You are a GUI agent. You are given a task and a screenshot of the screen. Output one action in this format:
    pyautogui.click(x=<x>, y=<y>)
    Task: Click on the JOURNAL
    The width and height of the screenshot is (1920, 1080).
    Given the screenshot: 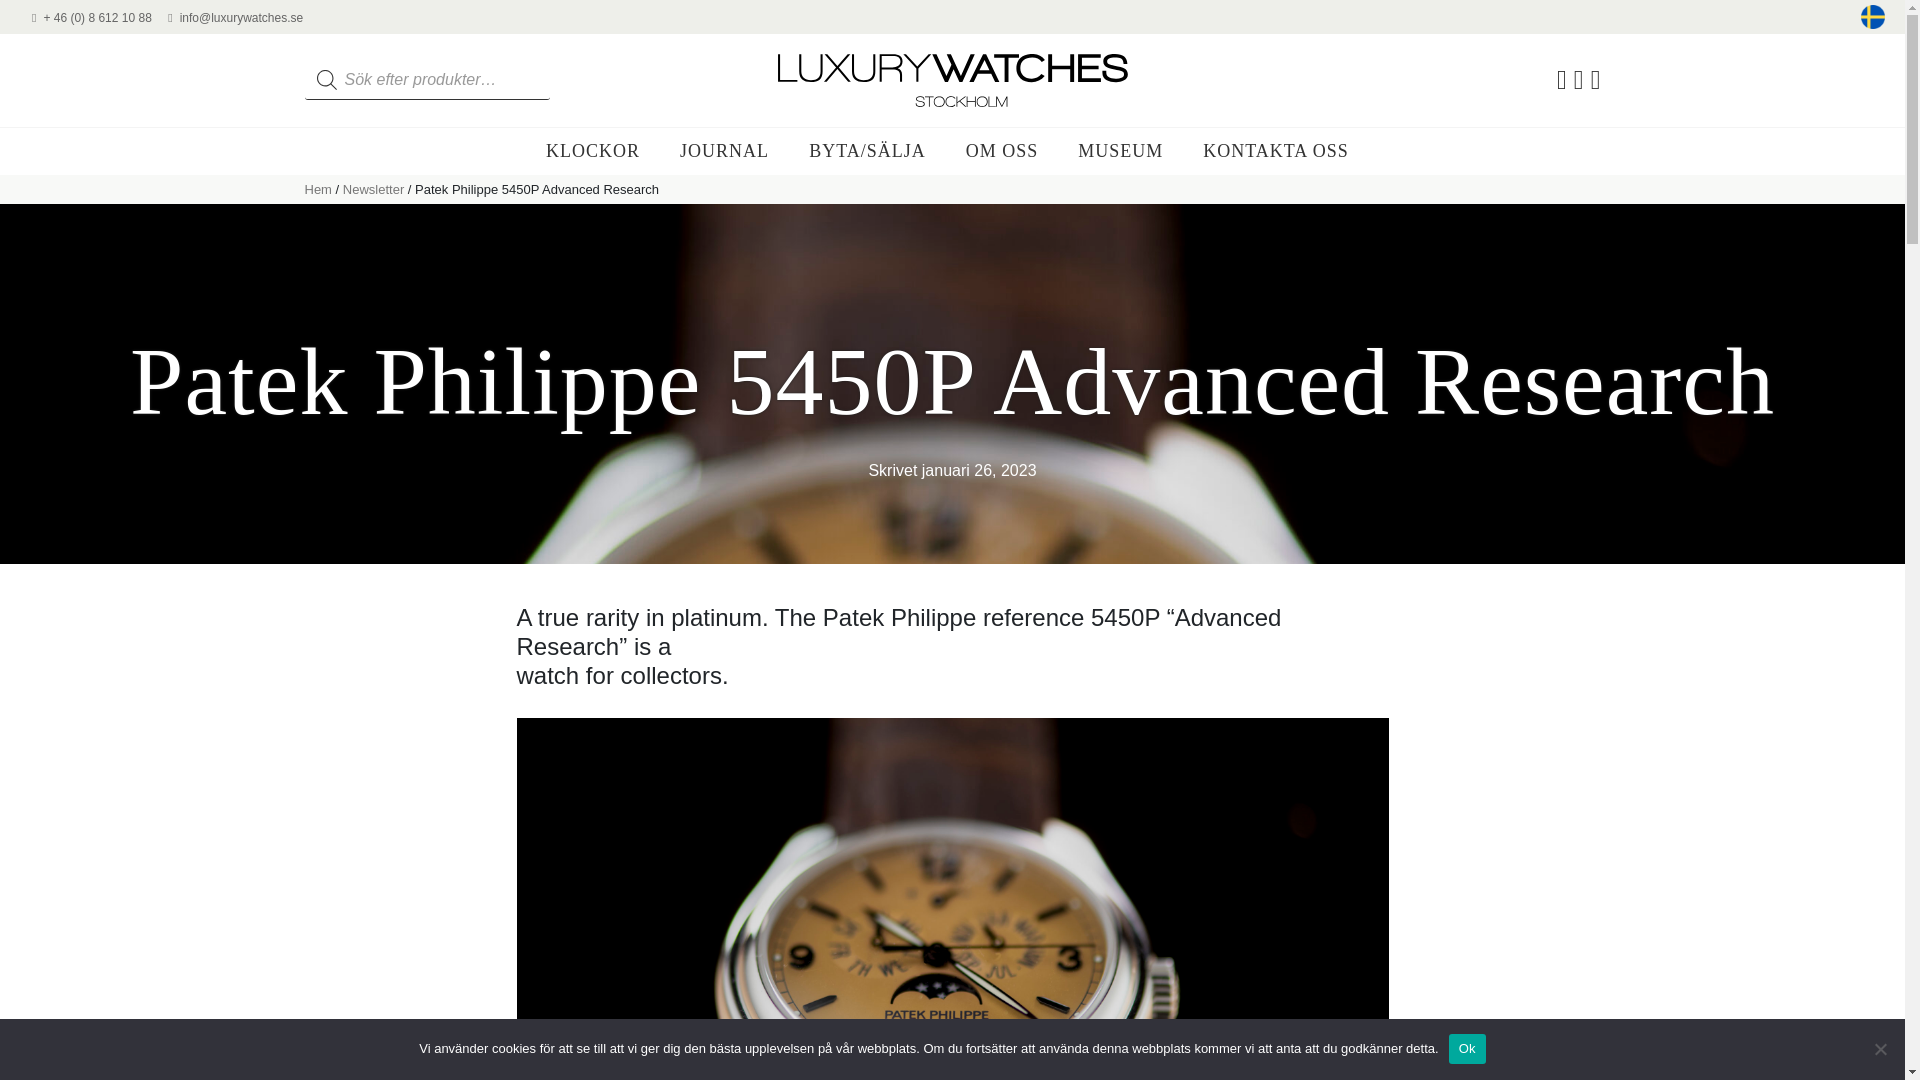 What is the action you would take?
    pyautogui.click(x=724, y=150)
    